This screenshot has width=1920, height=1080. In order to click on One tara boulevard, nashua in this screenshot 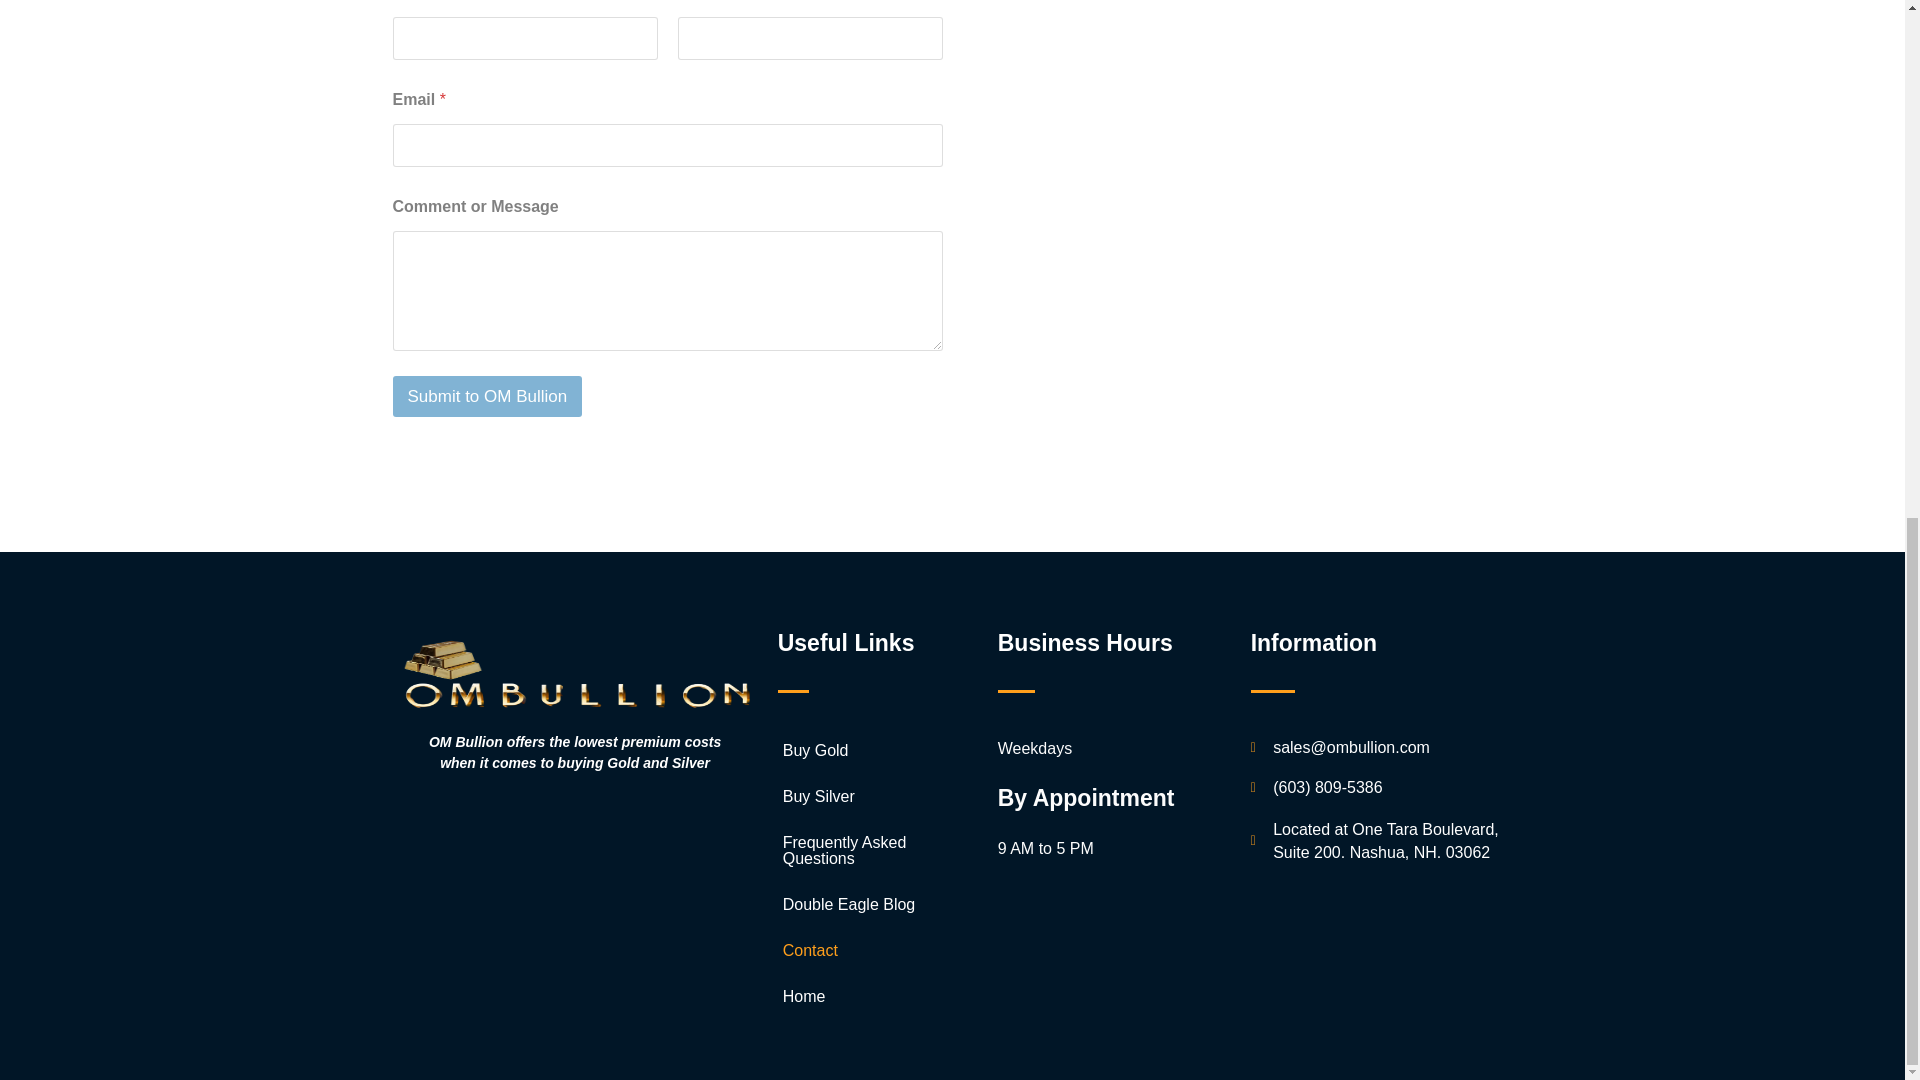, I will do `click(1236, 186)`.